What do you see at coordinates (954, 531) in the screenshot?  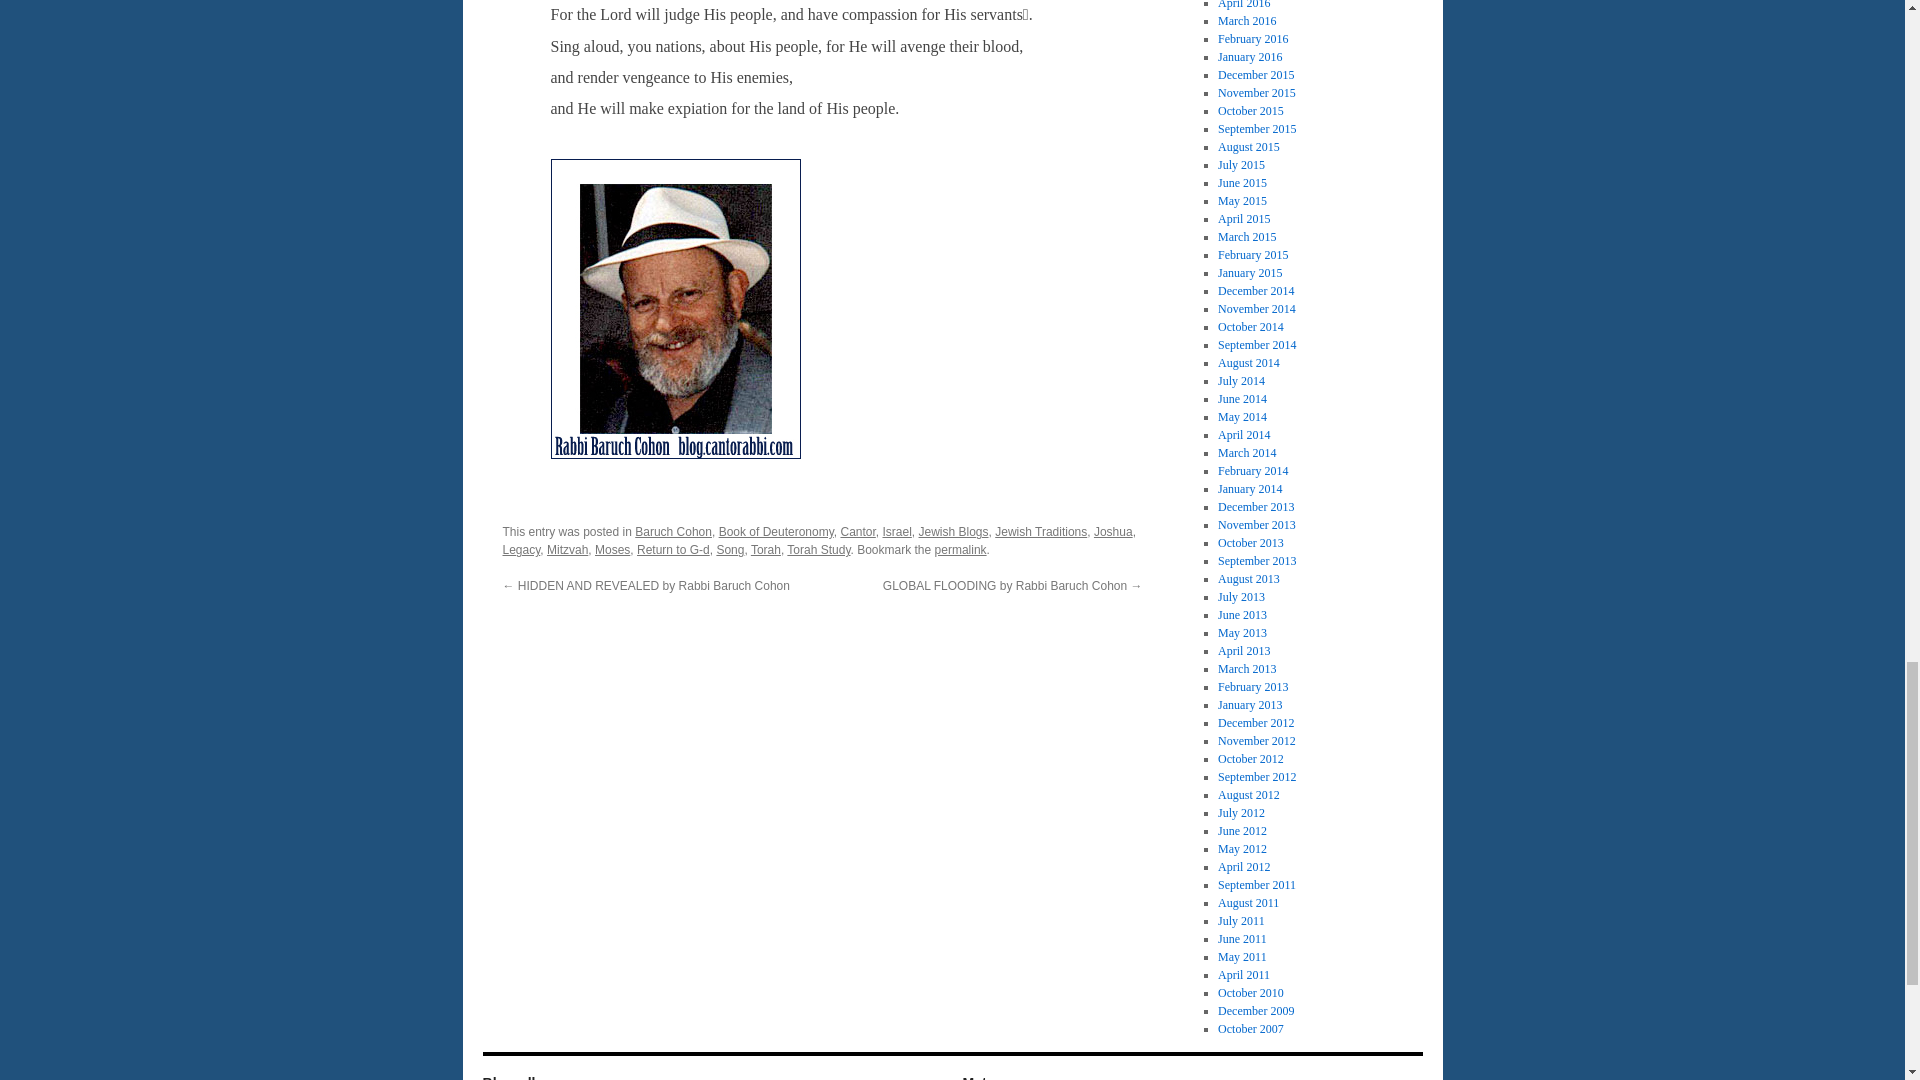 I see `Jewish Blogs` at bounding box center [954, 531].